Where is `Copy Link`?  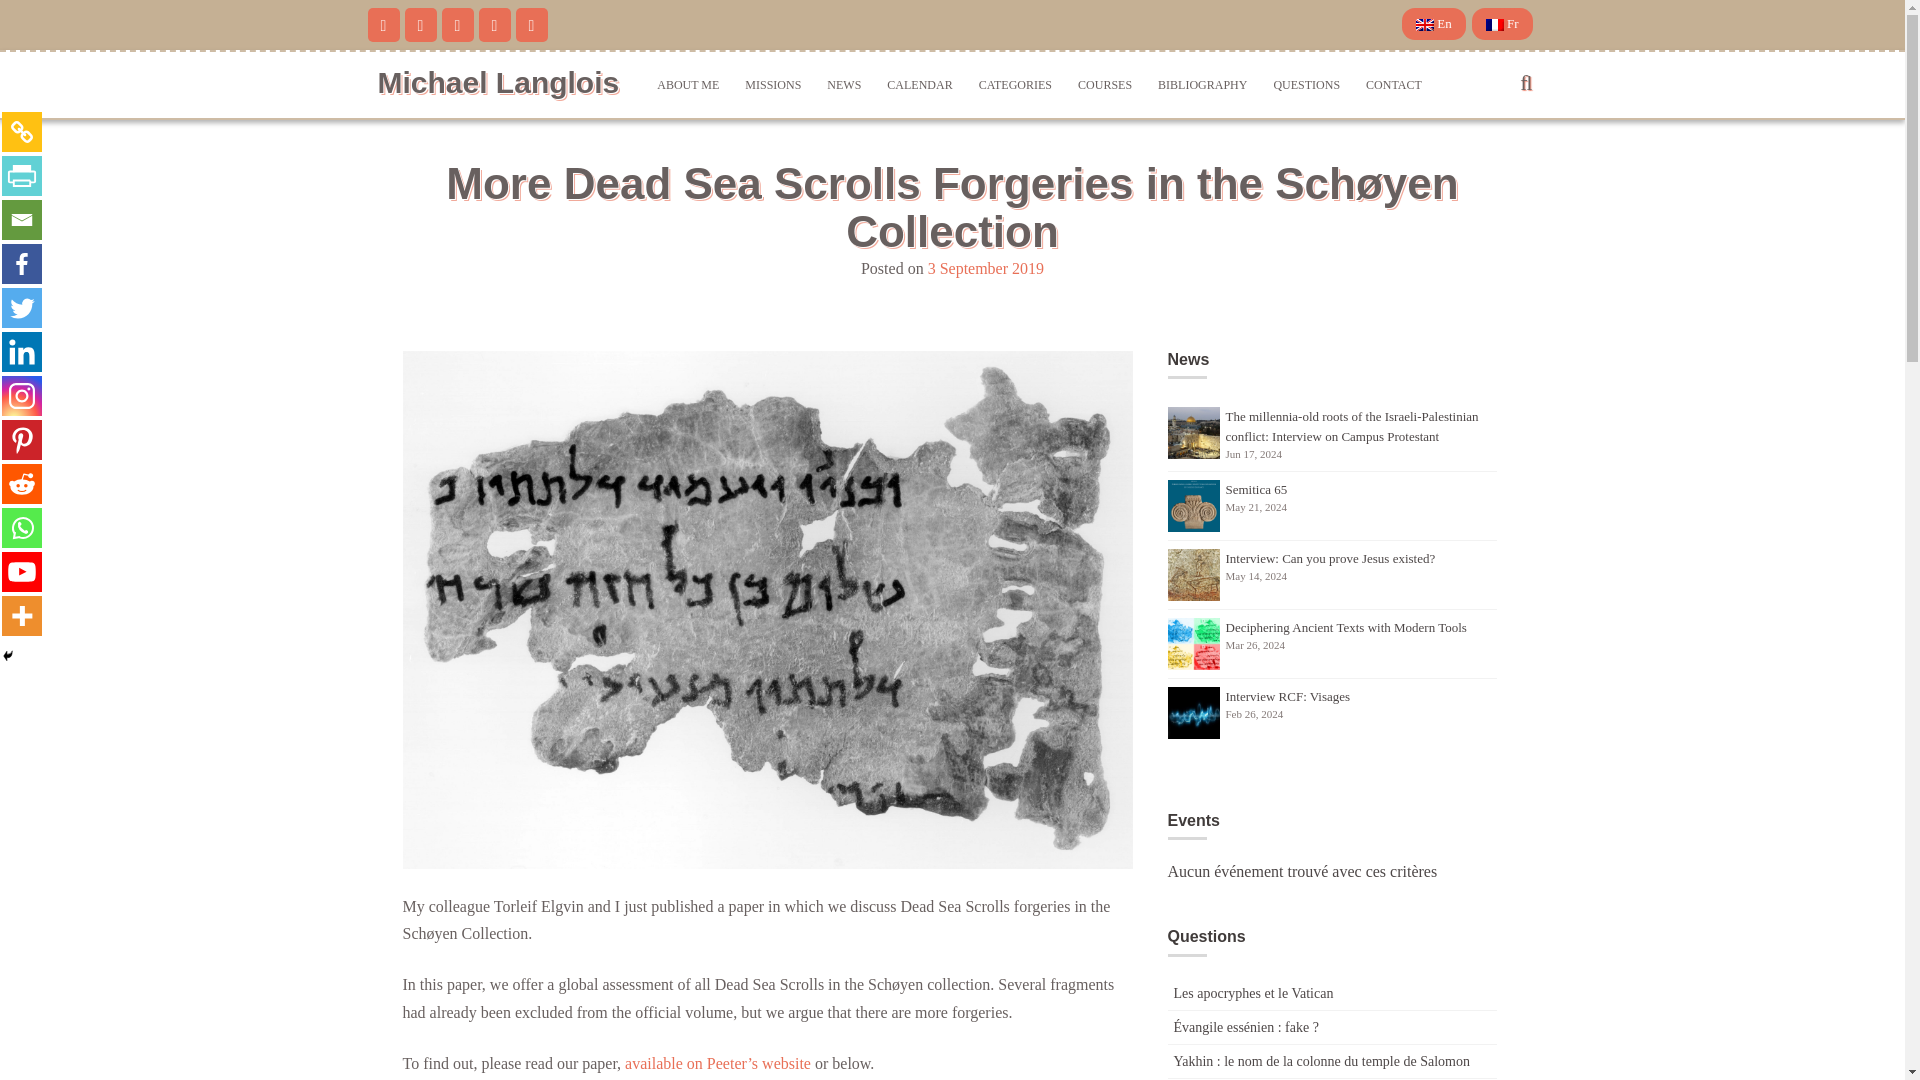
Copy Link is located at coordinates (22, 132).